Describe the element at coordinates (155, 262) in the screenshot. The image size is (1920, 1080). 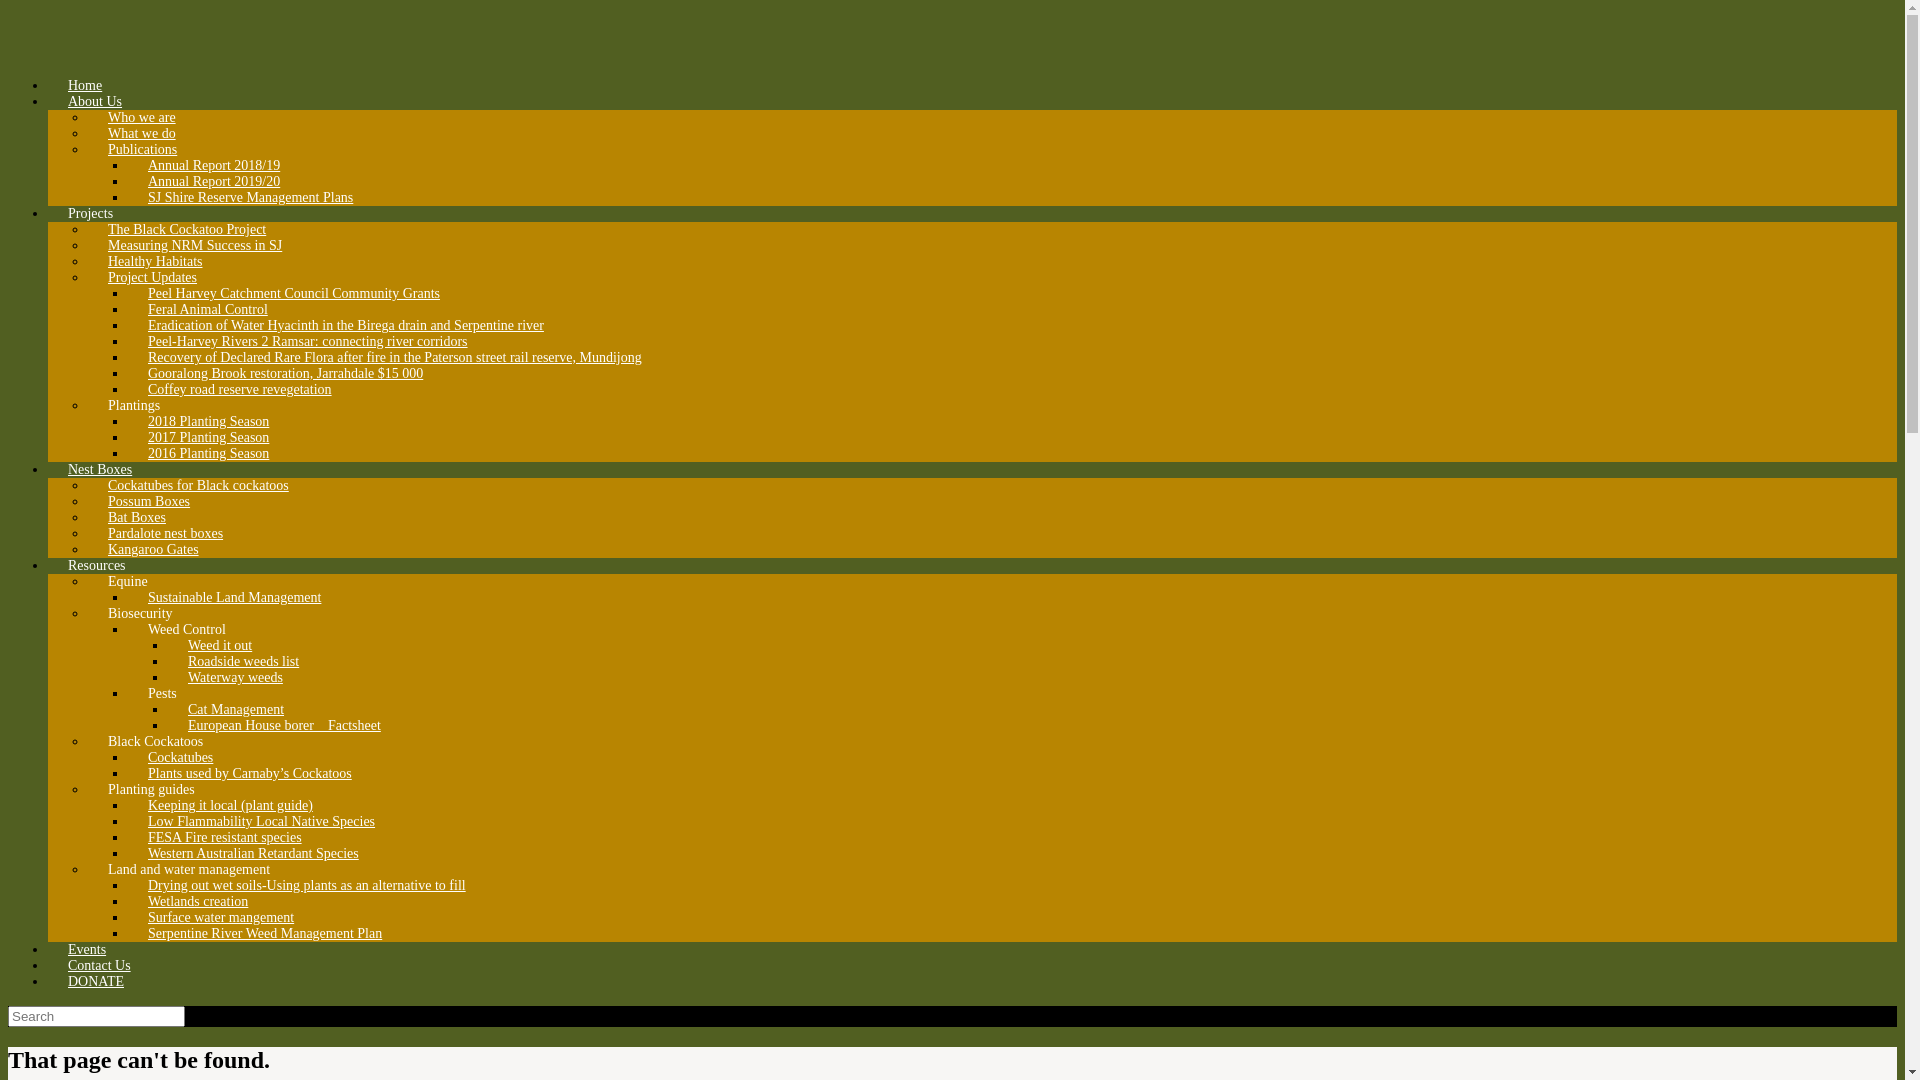
I see `Healthy Habitats` at that location.